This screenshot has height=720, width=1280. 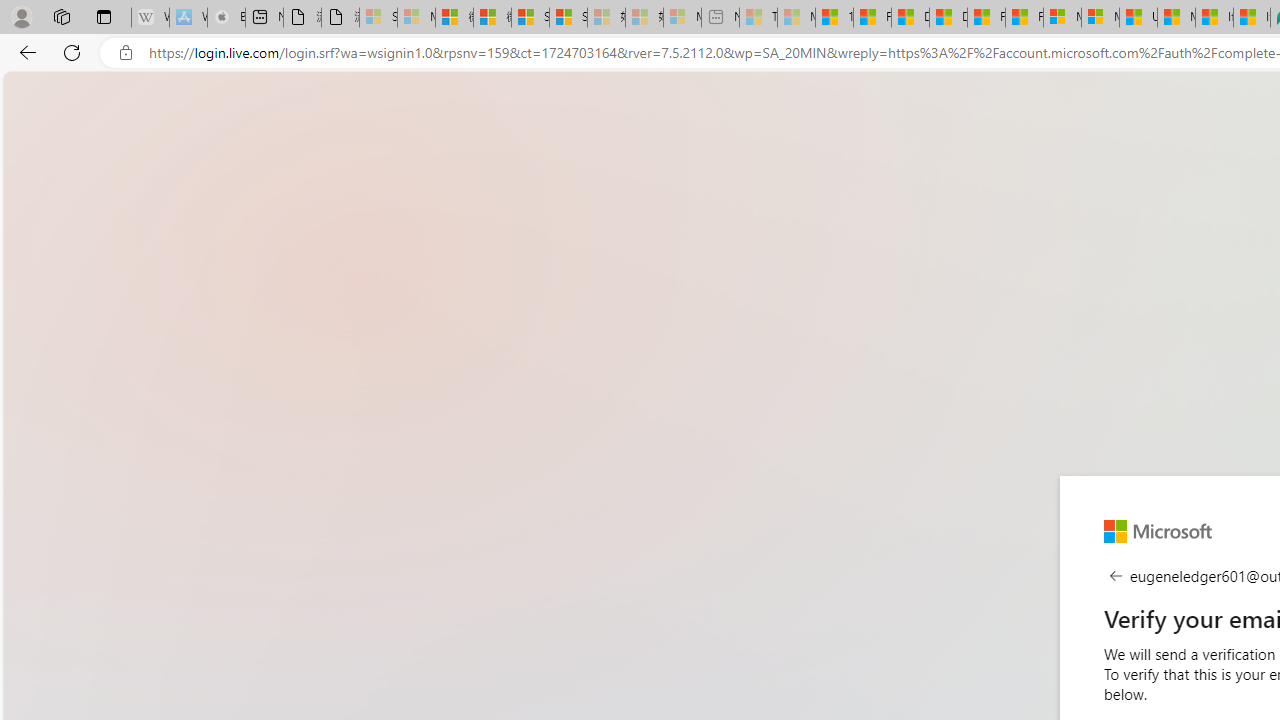 What do you see at coordinates (226, 18) in the screenshot?
I see `Buy iPad - Apple - Sleeping` at bounding box center [226, 18].